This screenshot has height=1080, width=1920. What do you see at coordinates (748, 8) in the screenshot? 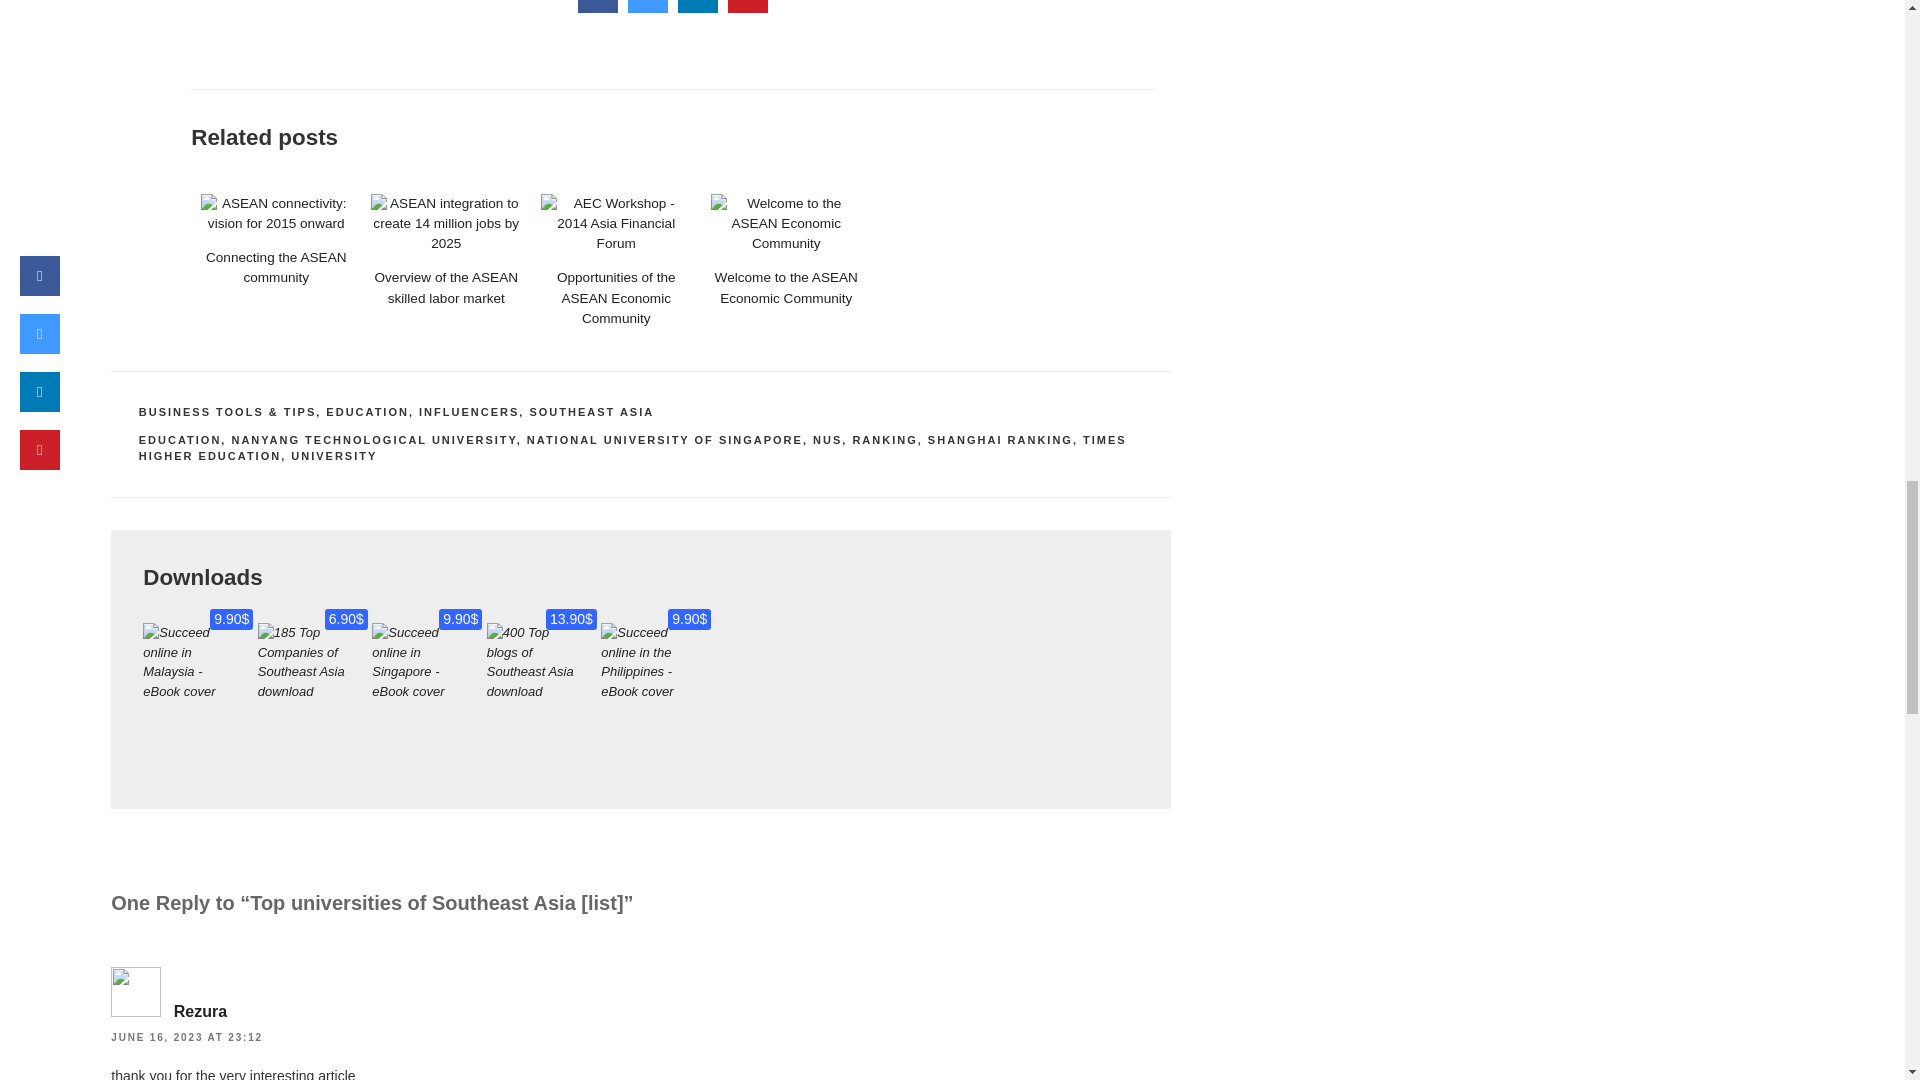
I see `Share on Pinterest` at bounding box center [748, 8].